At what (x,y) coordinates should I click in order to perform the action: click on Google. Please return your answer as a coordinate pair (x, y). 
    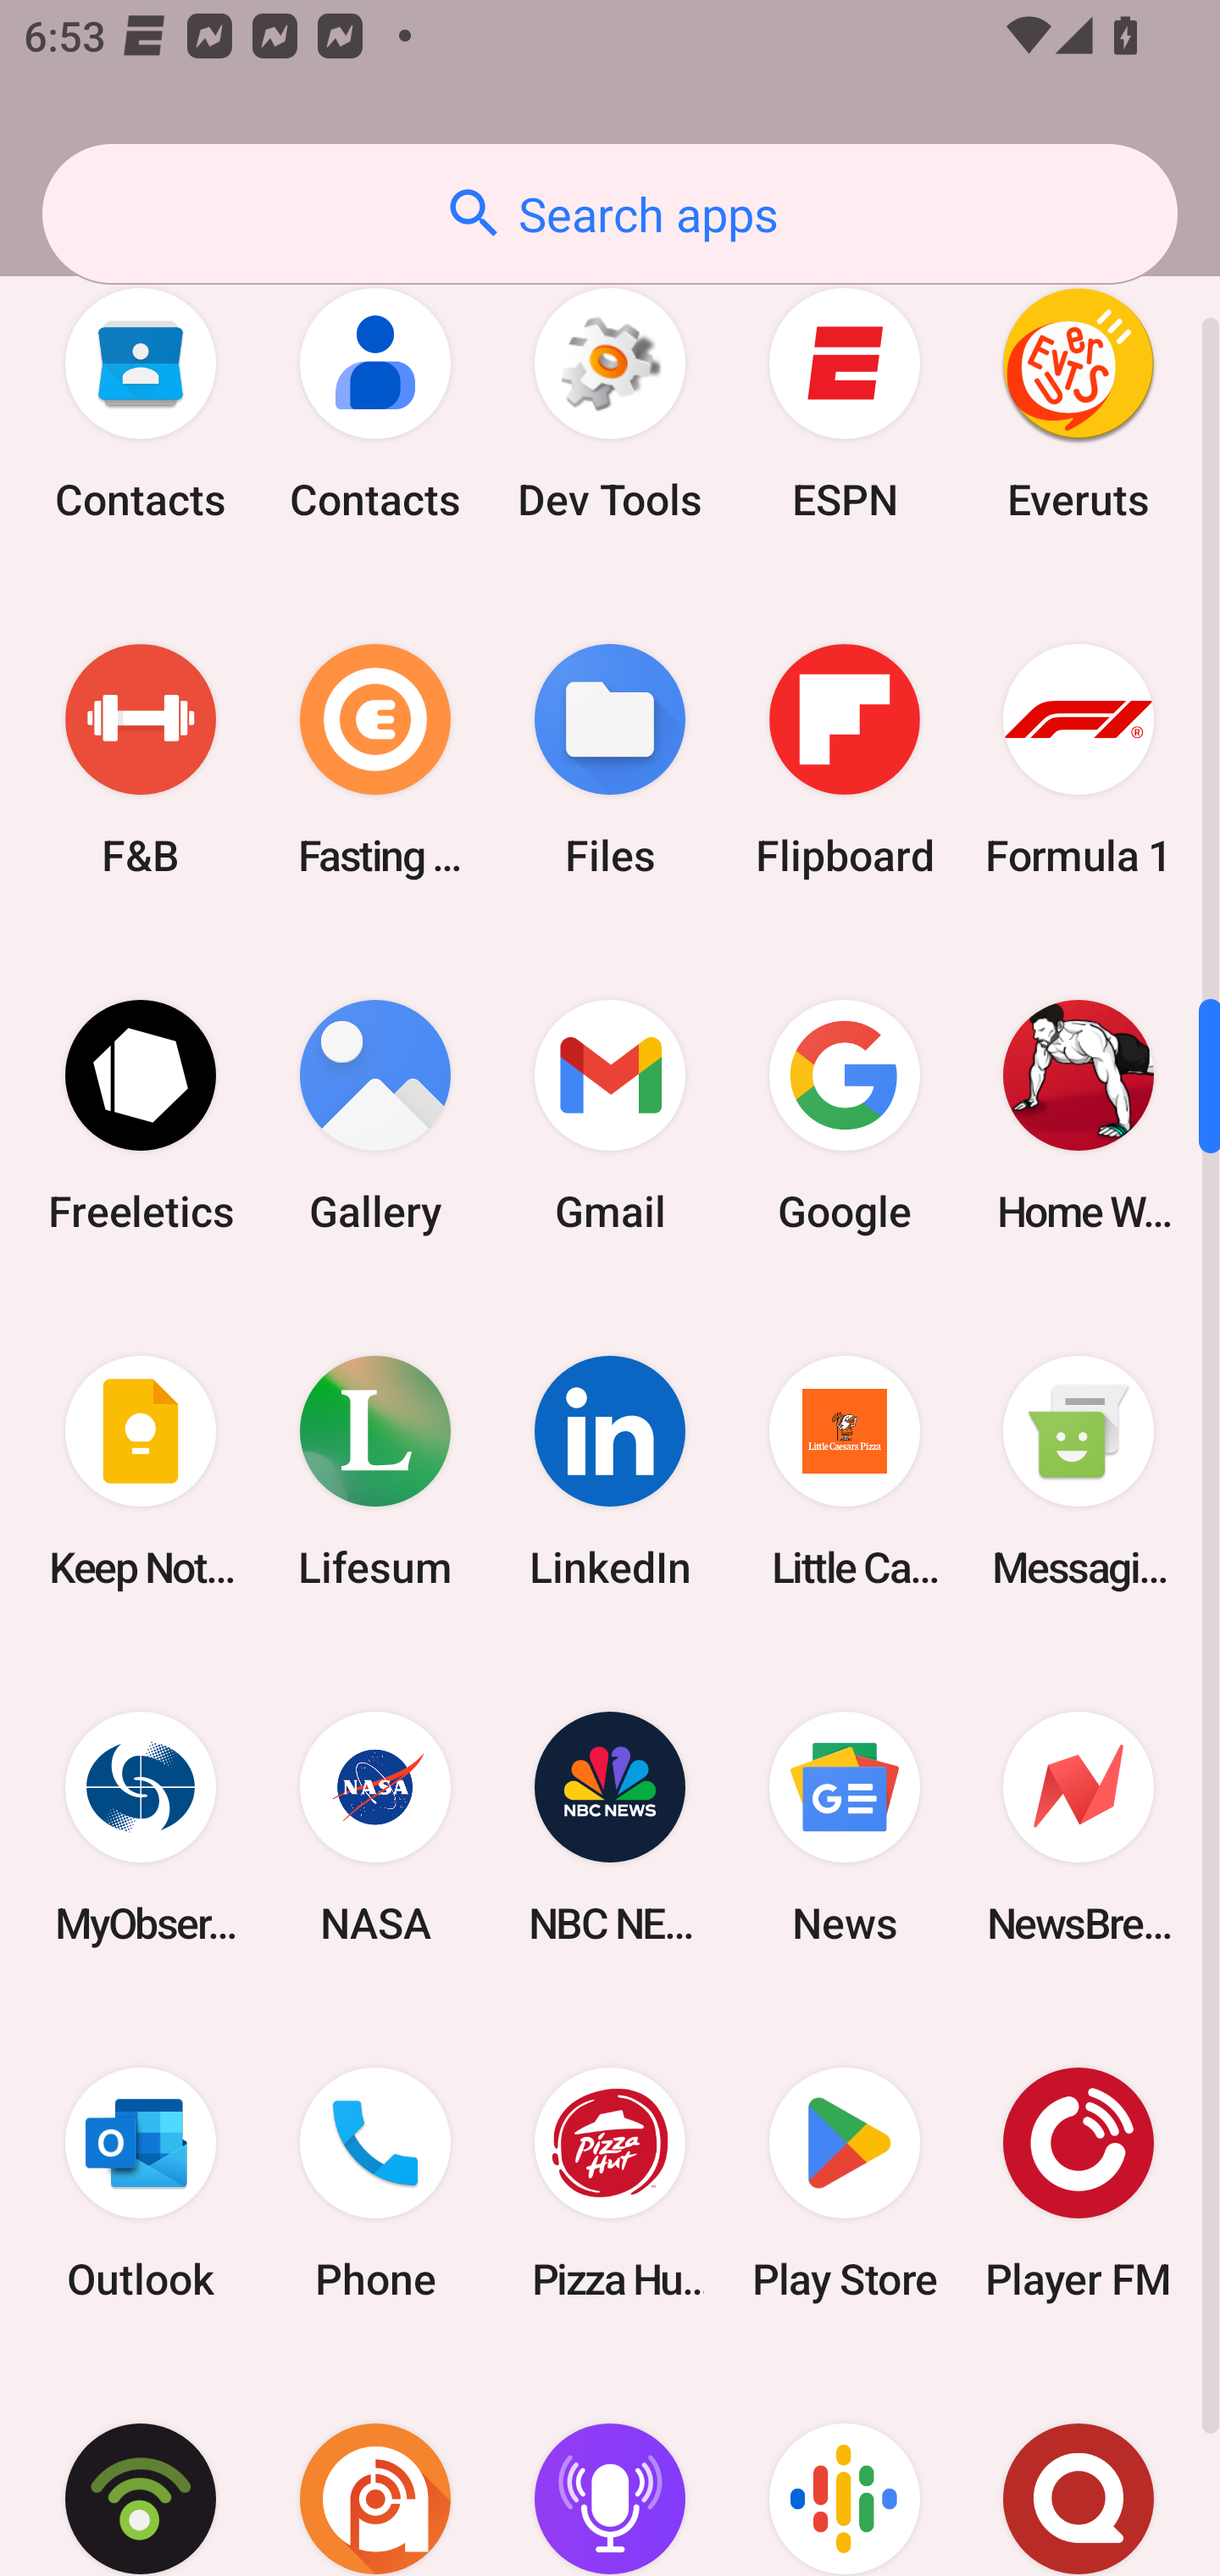
    Looking at the image, I should click on (844, 1115).